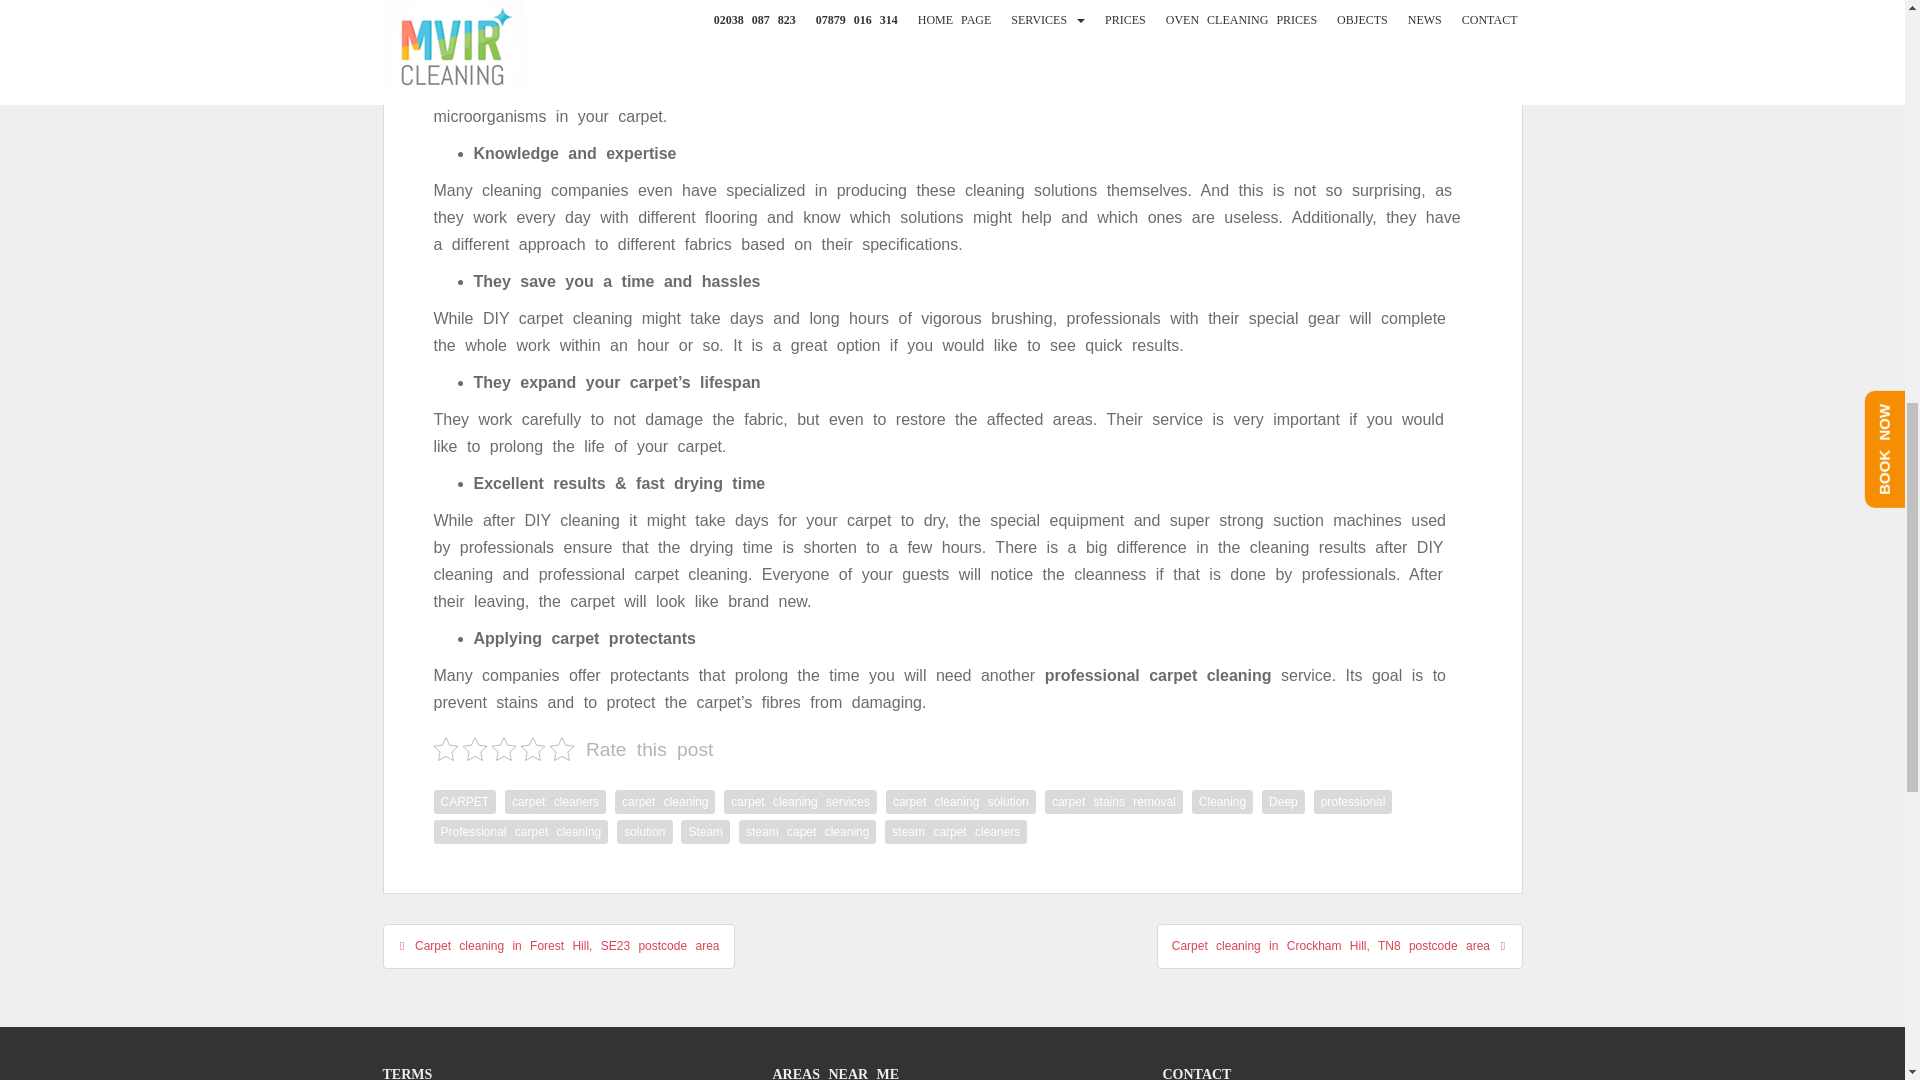  What do you see at coordinates (555, 802) in the screenshot?
I see `carpet cleaners` at bounding box center [555, 802].